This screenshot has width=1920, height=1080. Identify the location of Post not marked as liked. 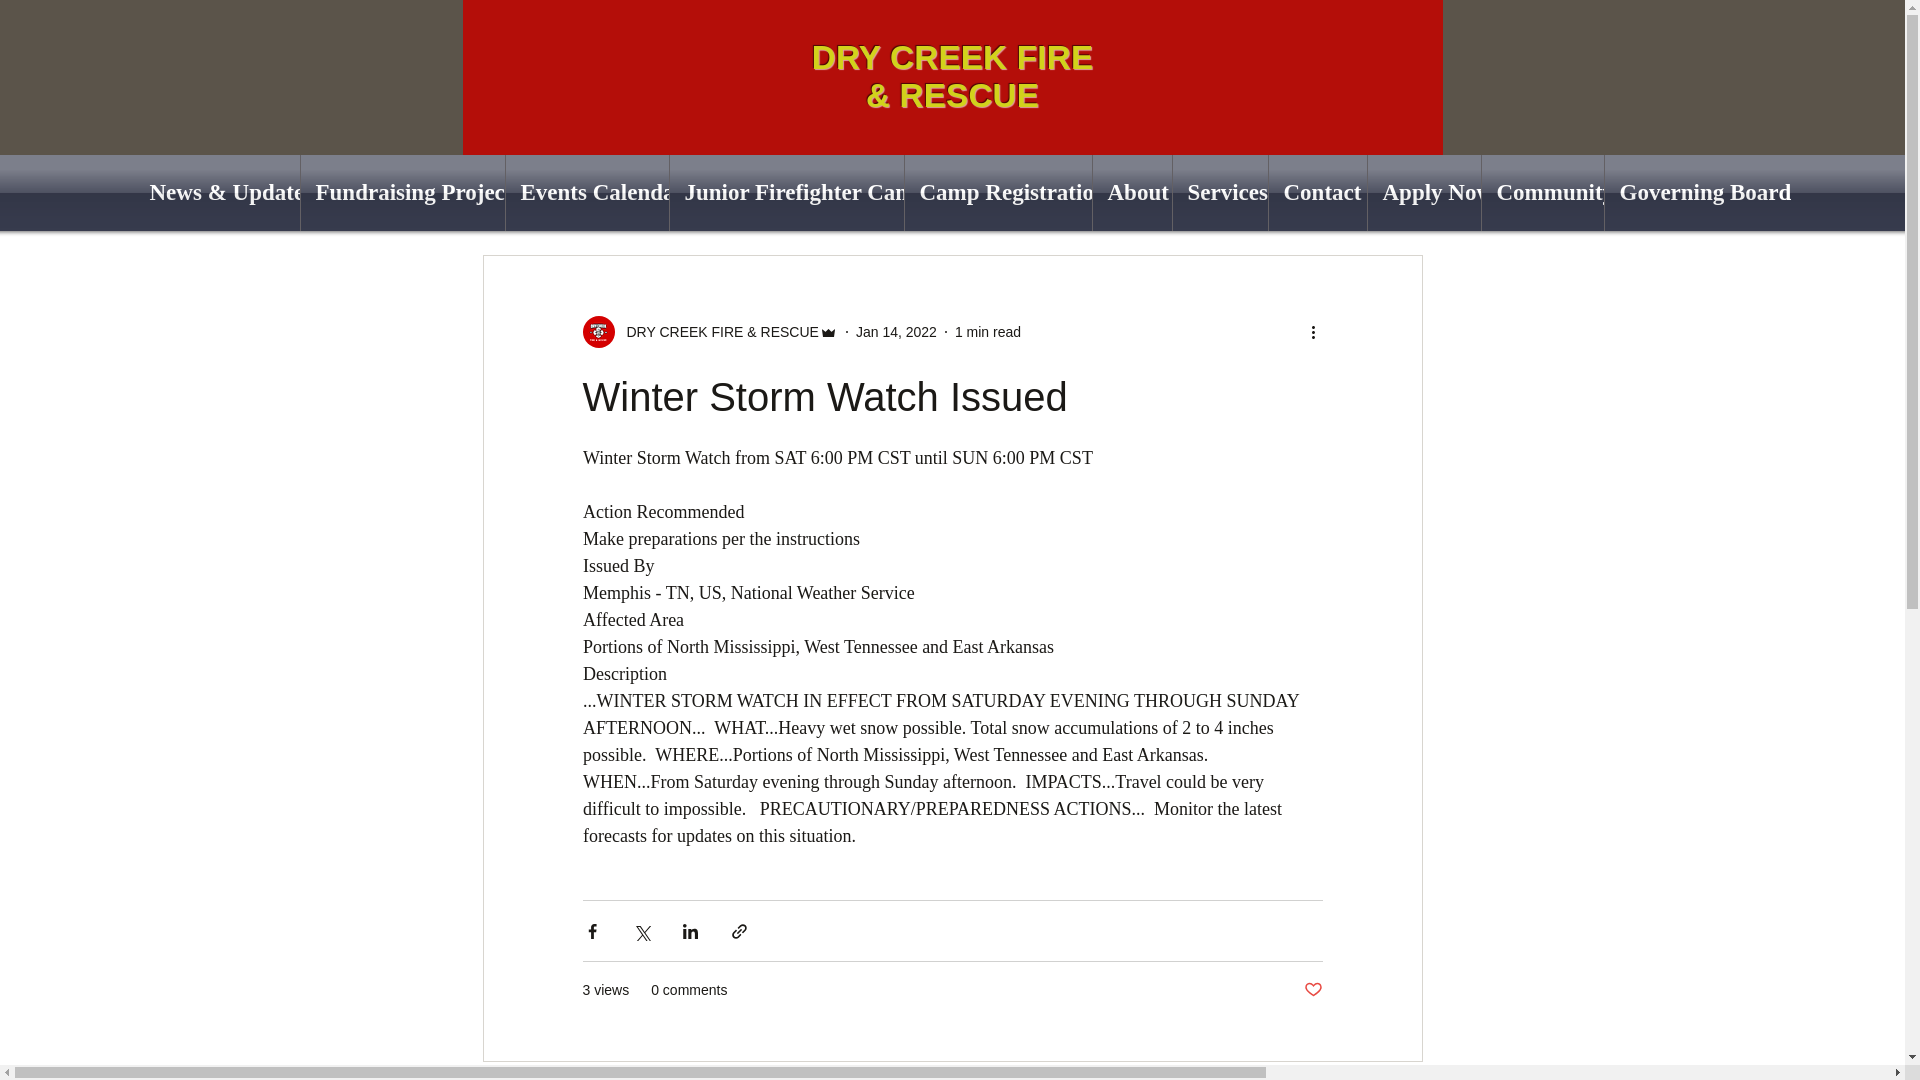
(1312, 990).